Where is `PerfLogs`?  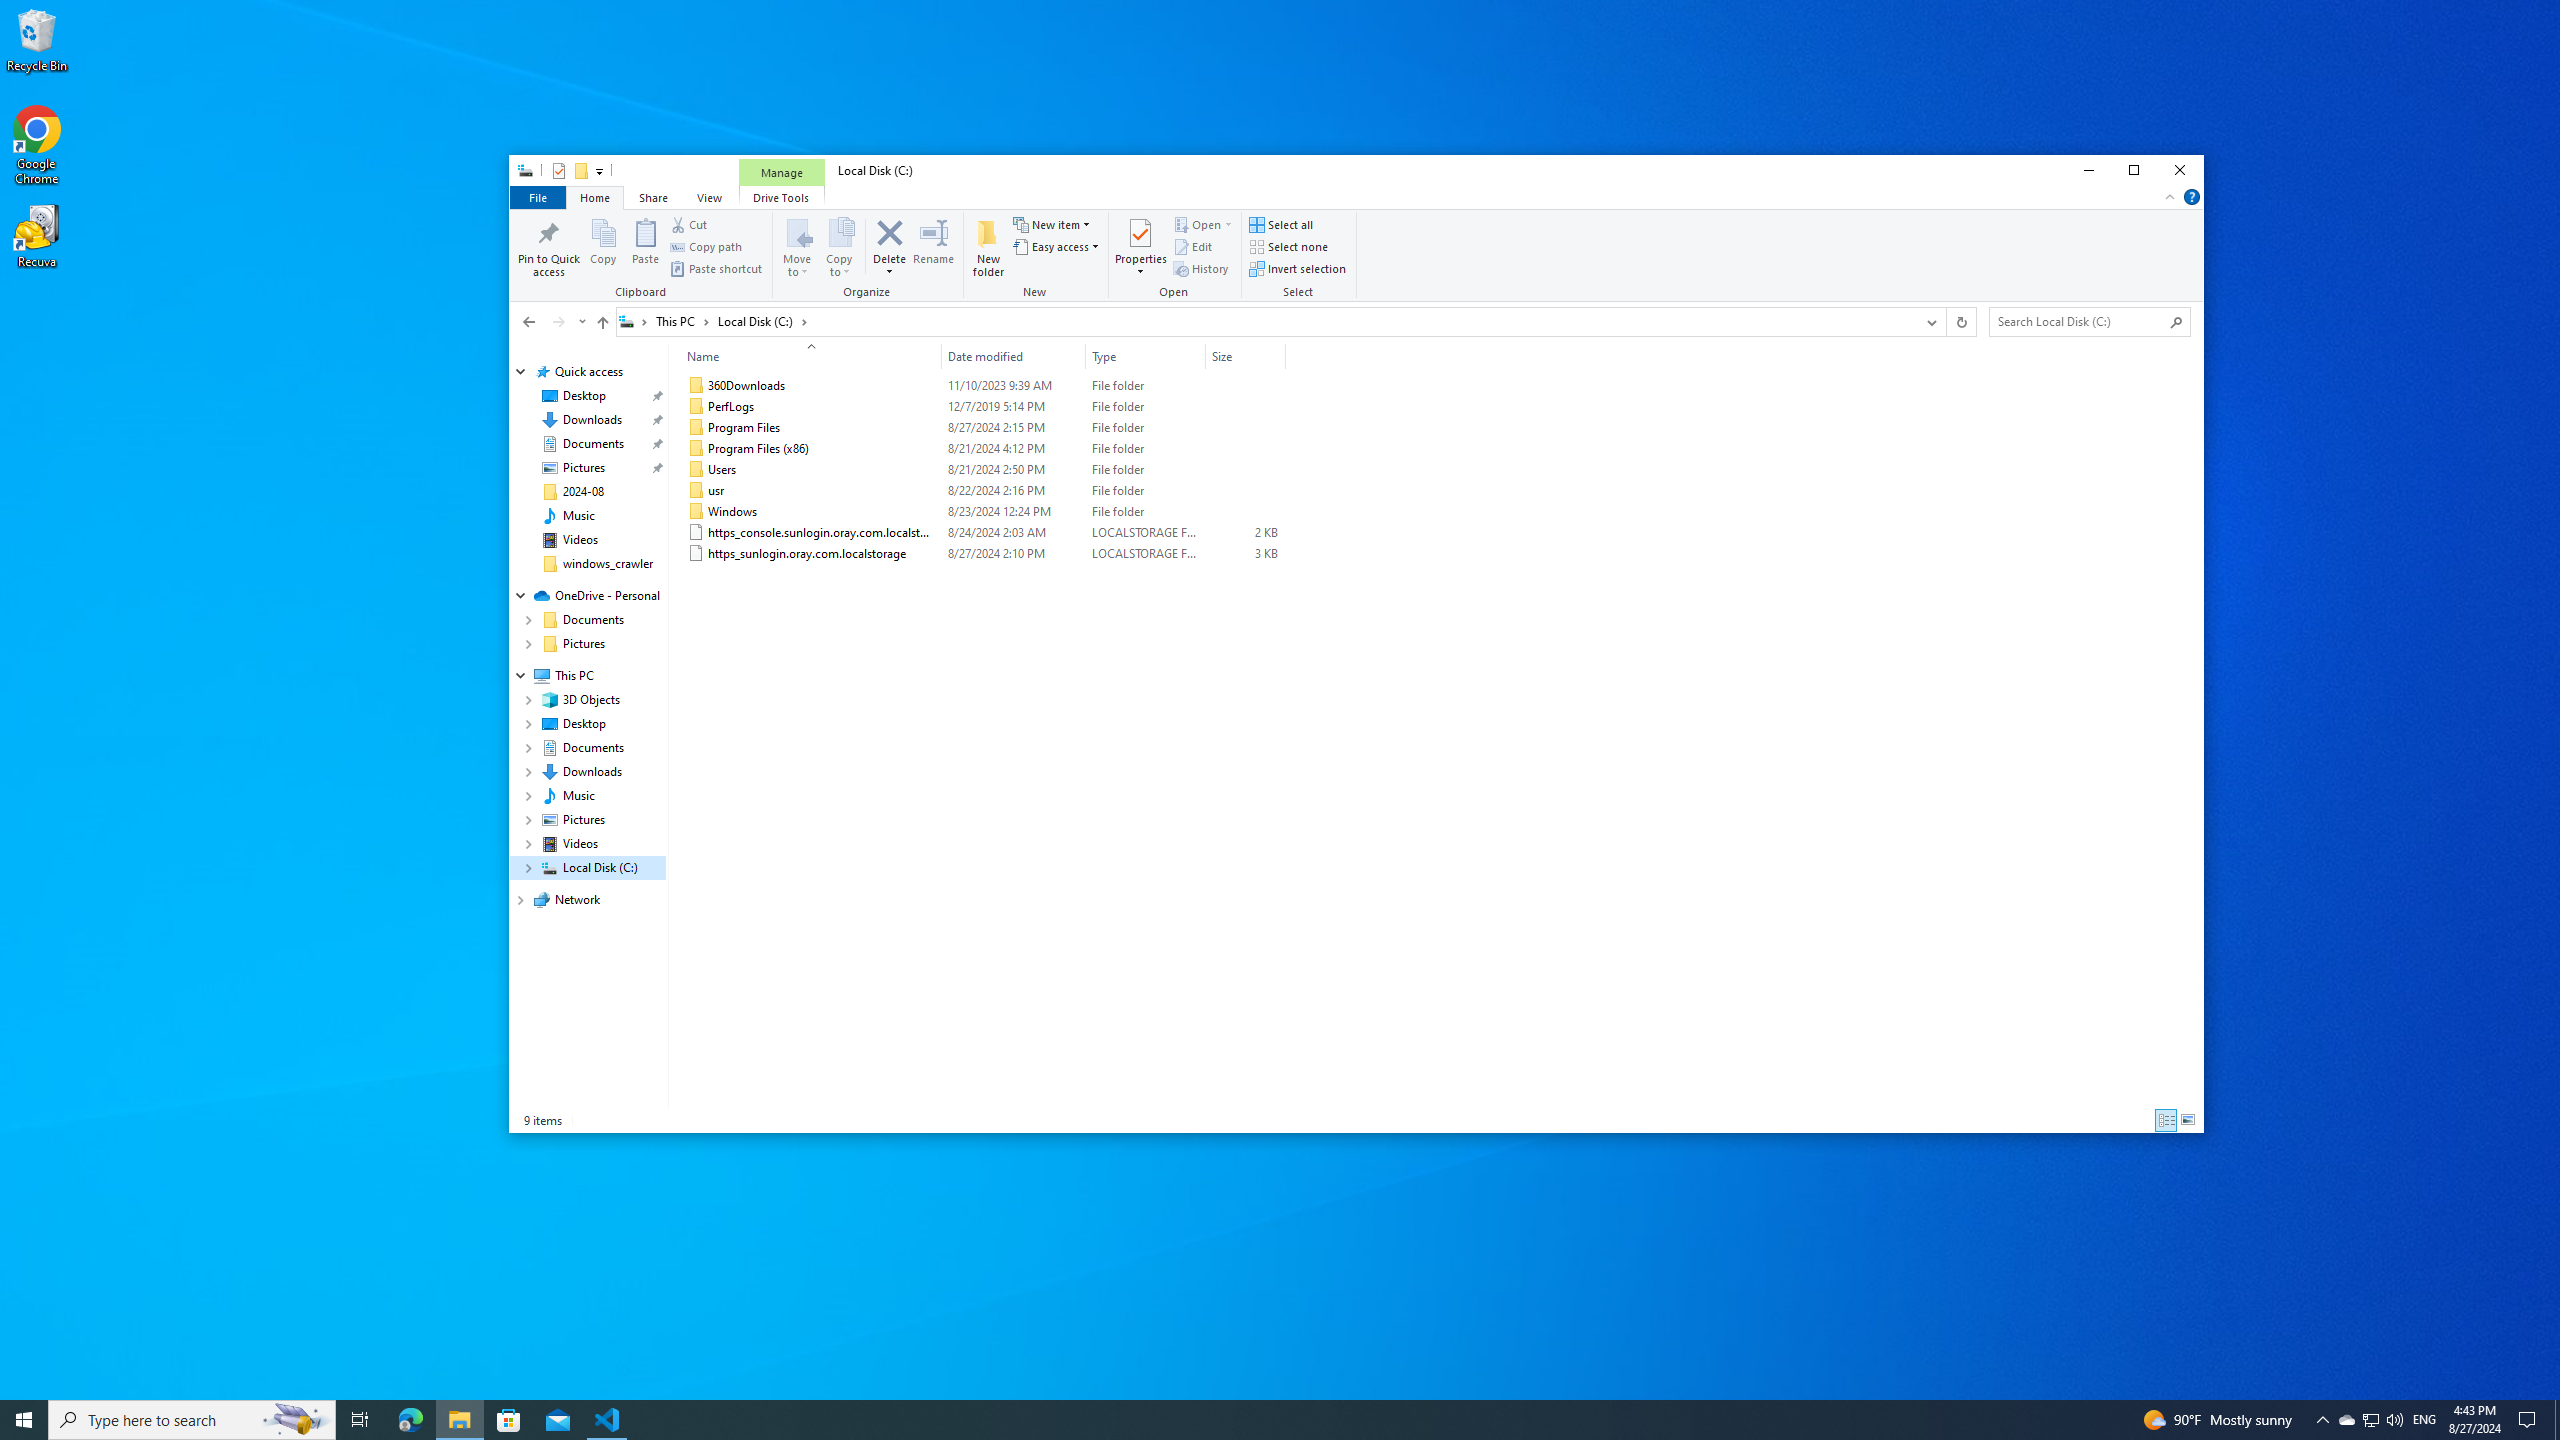
PerfLogs is located at coordinates (982, 406).